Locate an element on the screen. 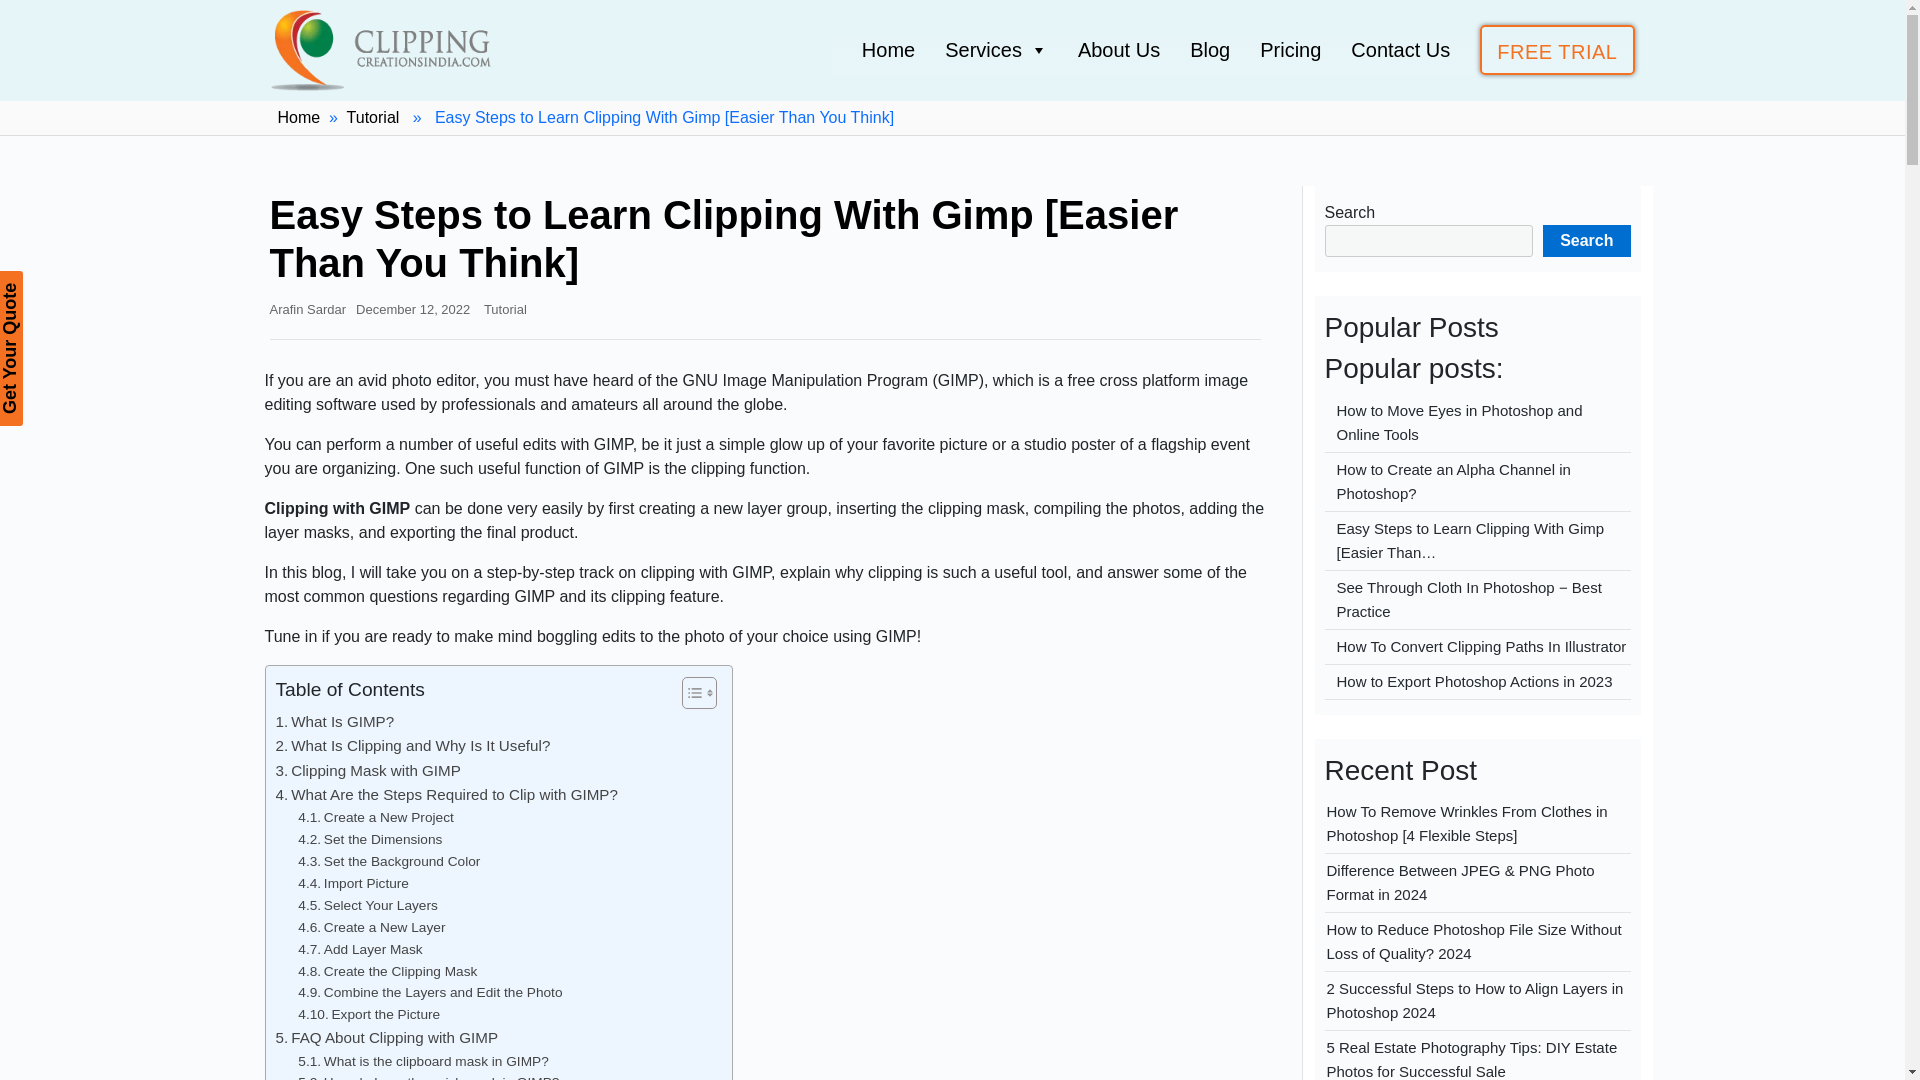 The height and width of the screenshot is (1080, 1920). Arafin Sardar is located at coordinates (308, 310).